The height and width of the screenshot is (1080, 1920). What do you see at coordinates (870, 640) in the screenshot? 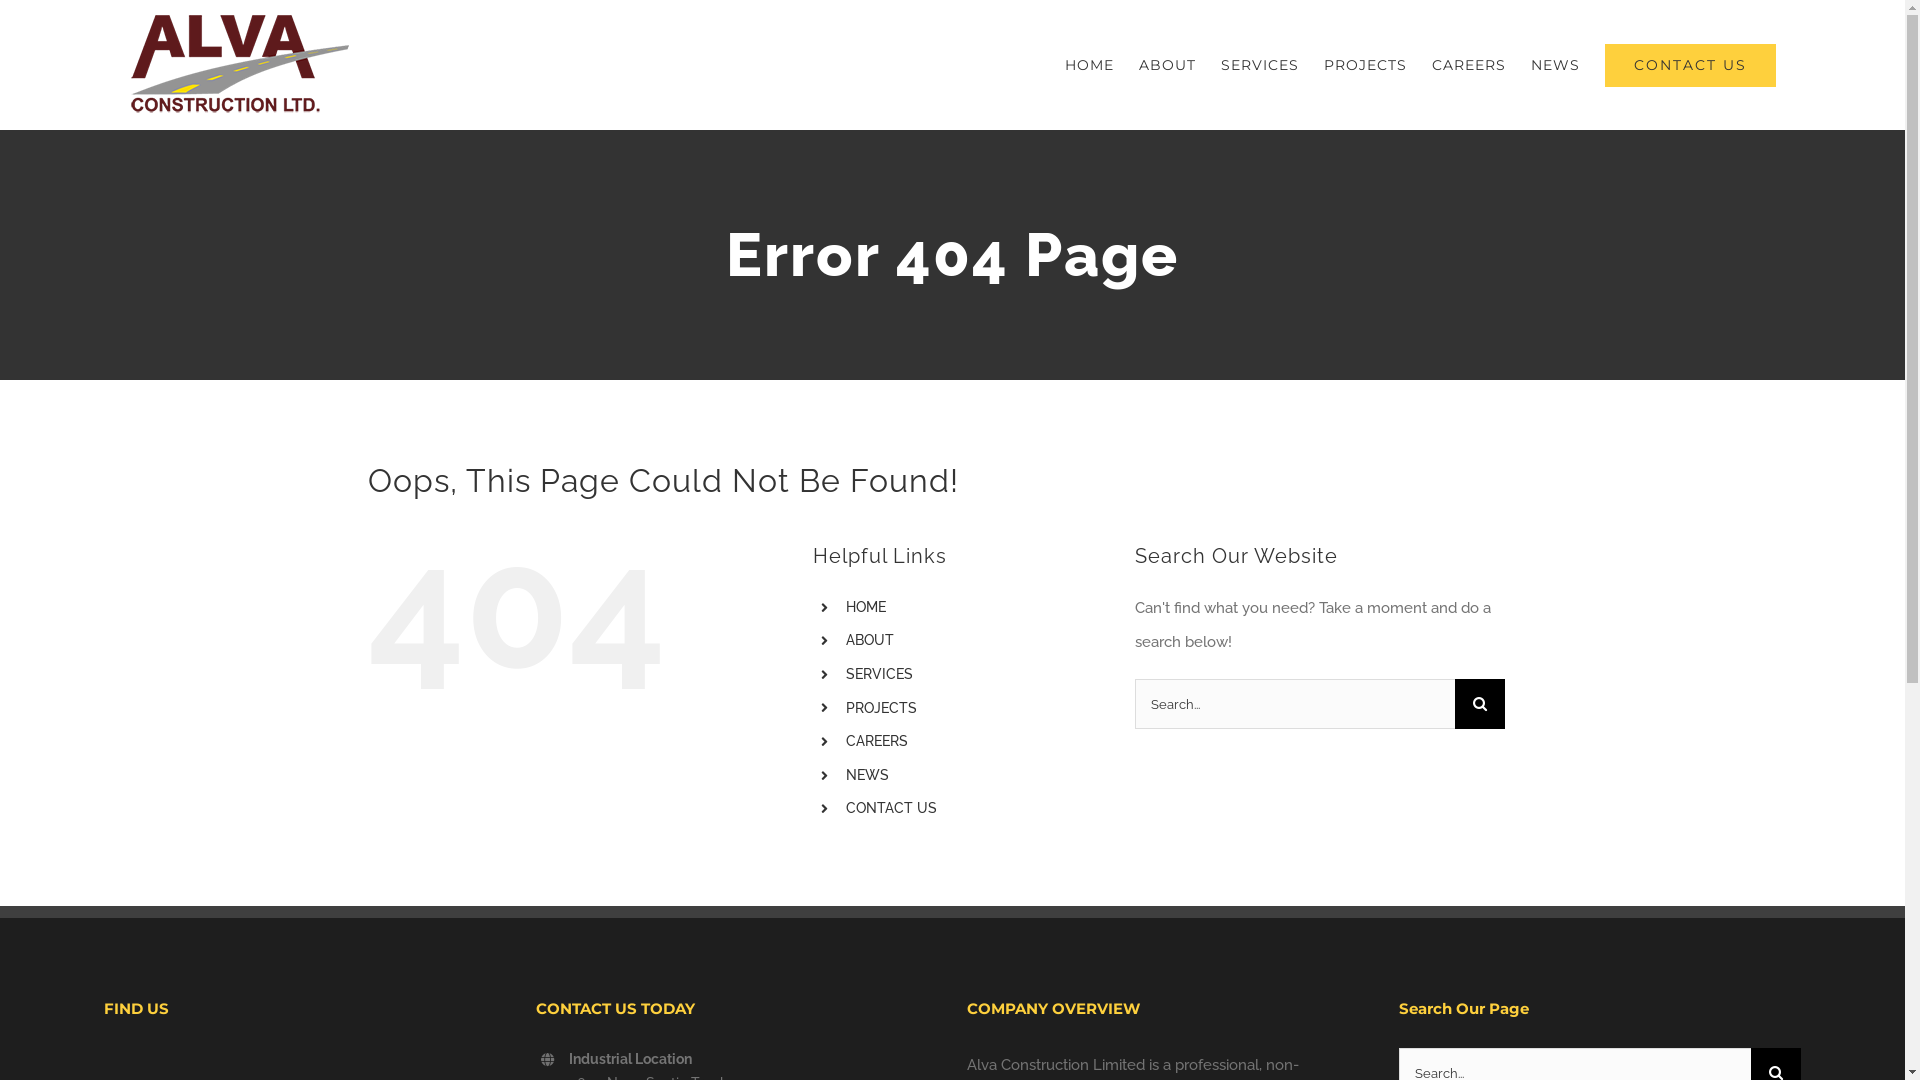
I see `ABOUT` at bounding box center [870, 640].